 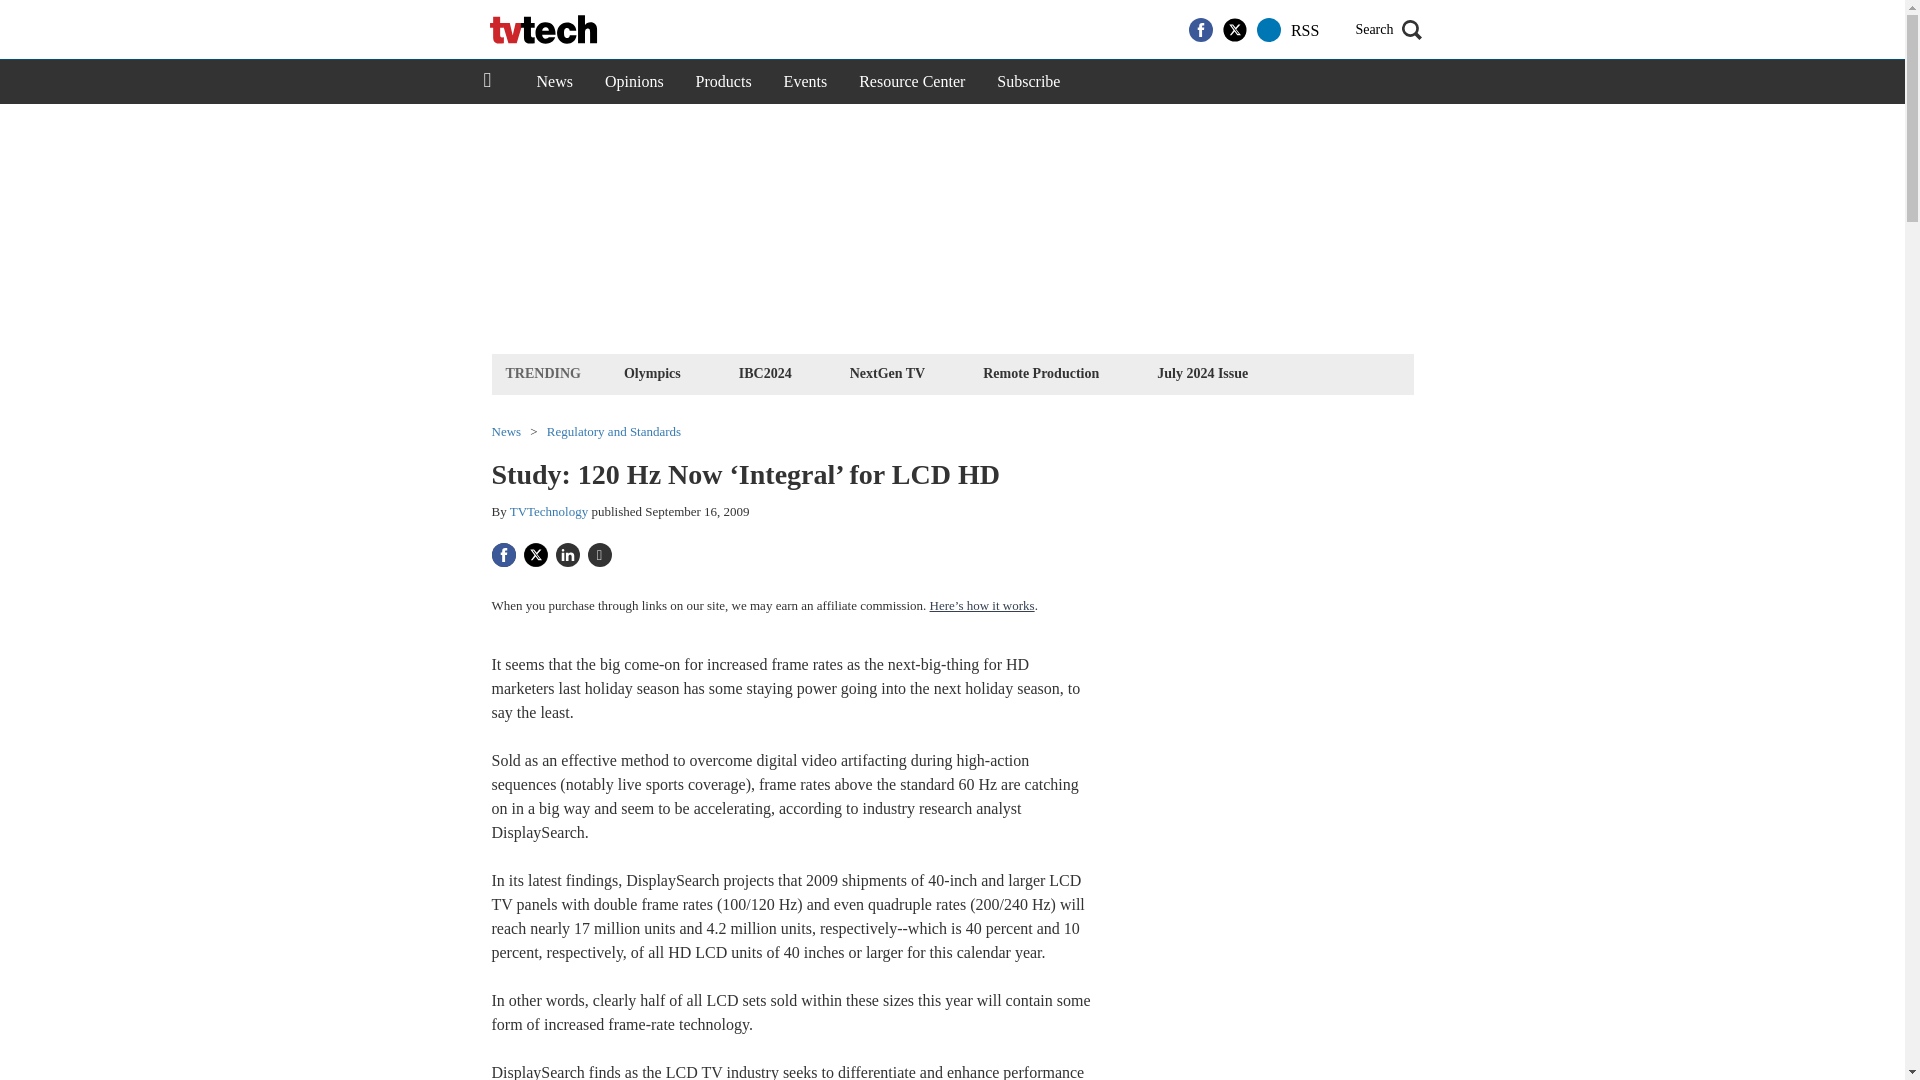 I want to click on RSS, so click(x=1304, y=30).